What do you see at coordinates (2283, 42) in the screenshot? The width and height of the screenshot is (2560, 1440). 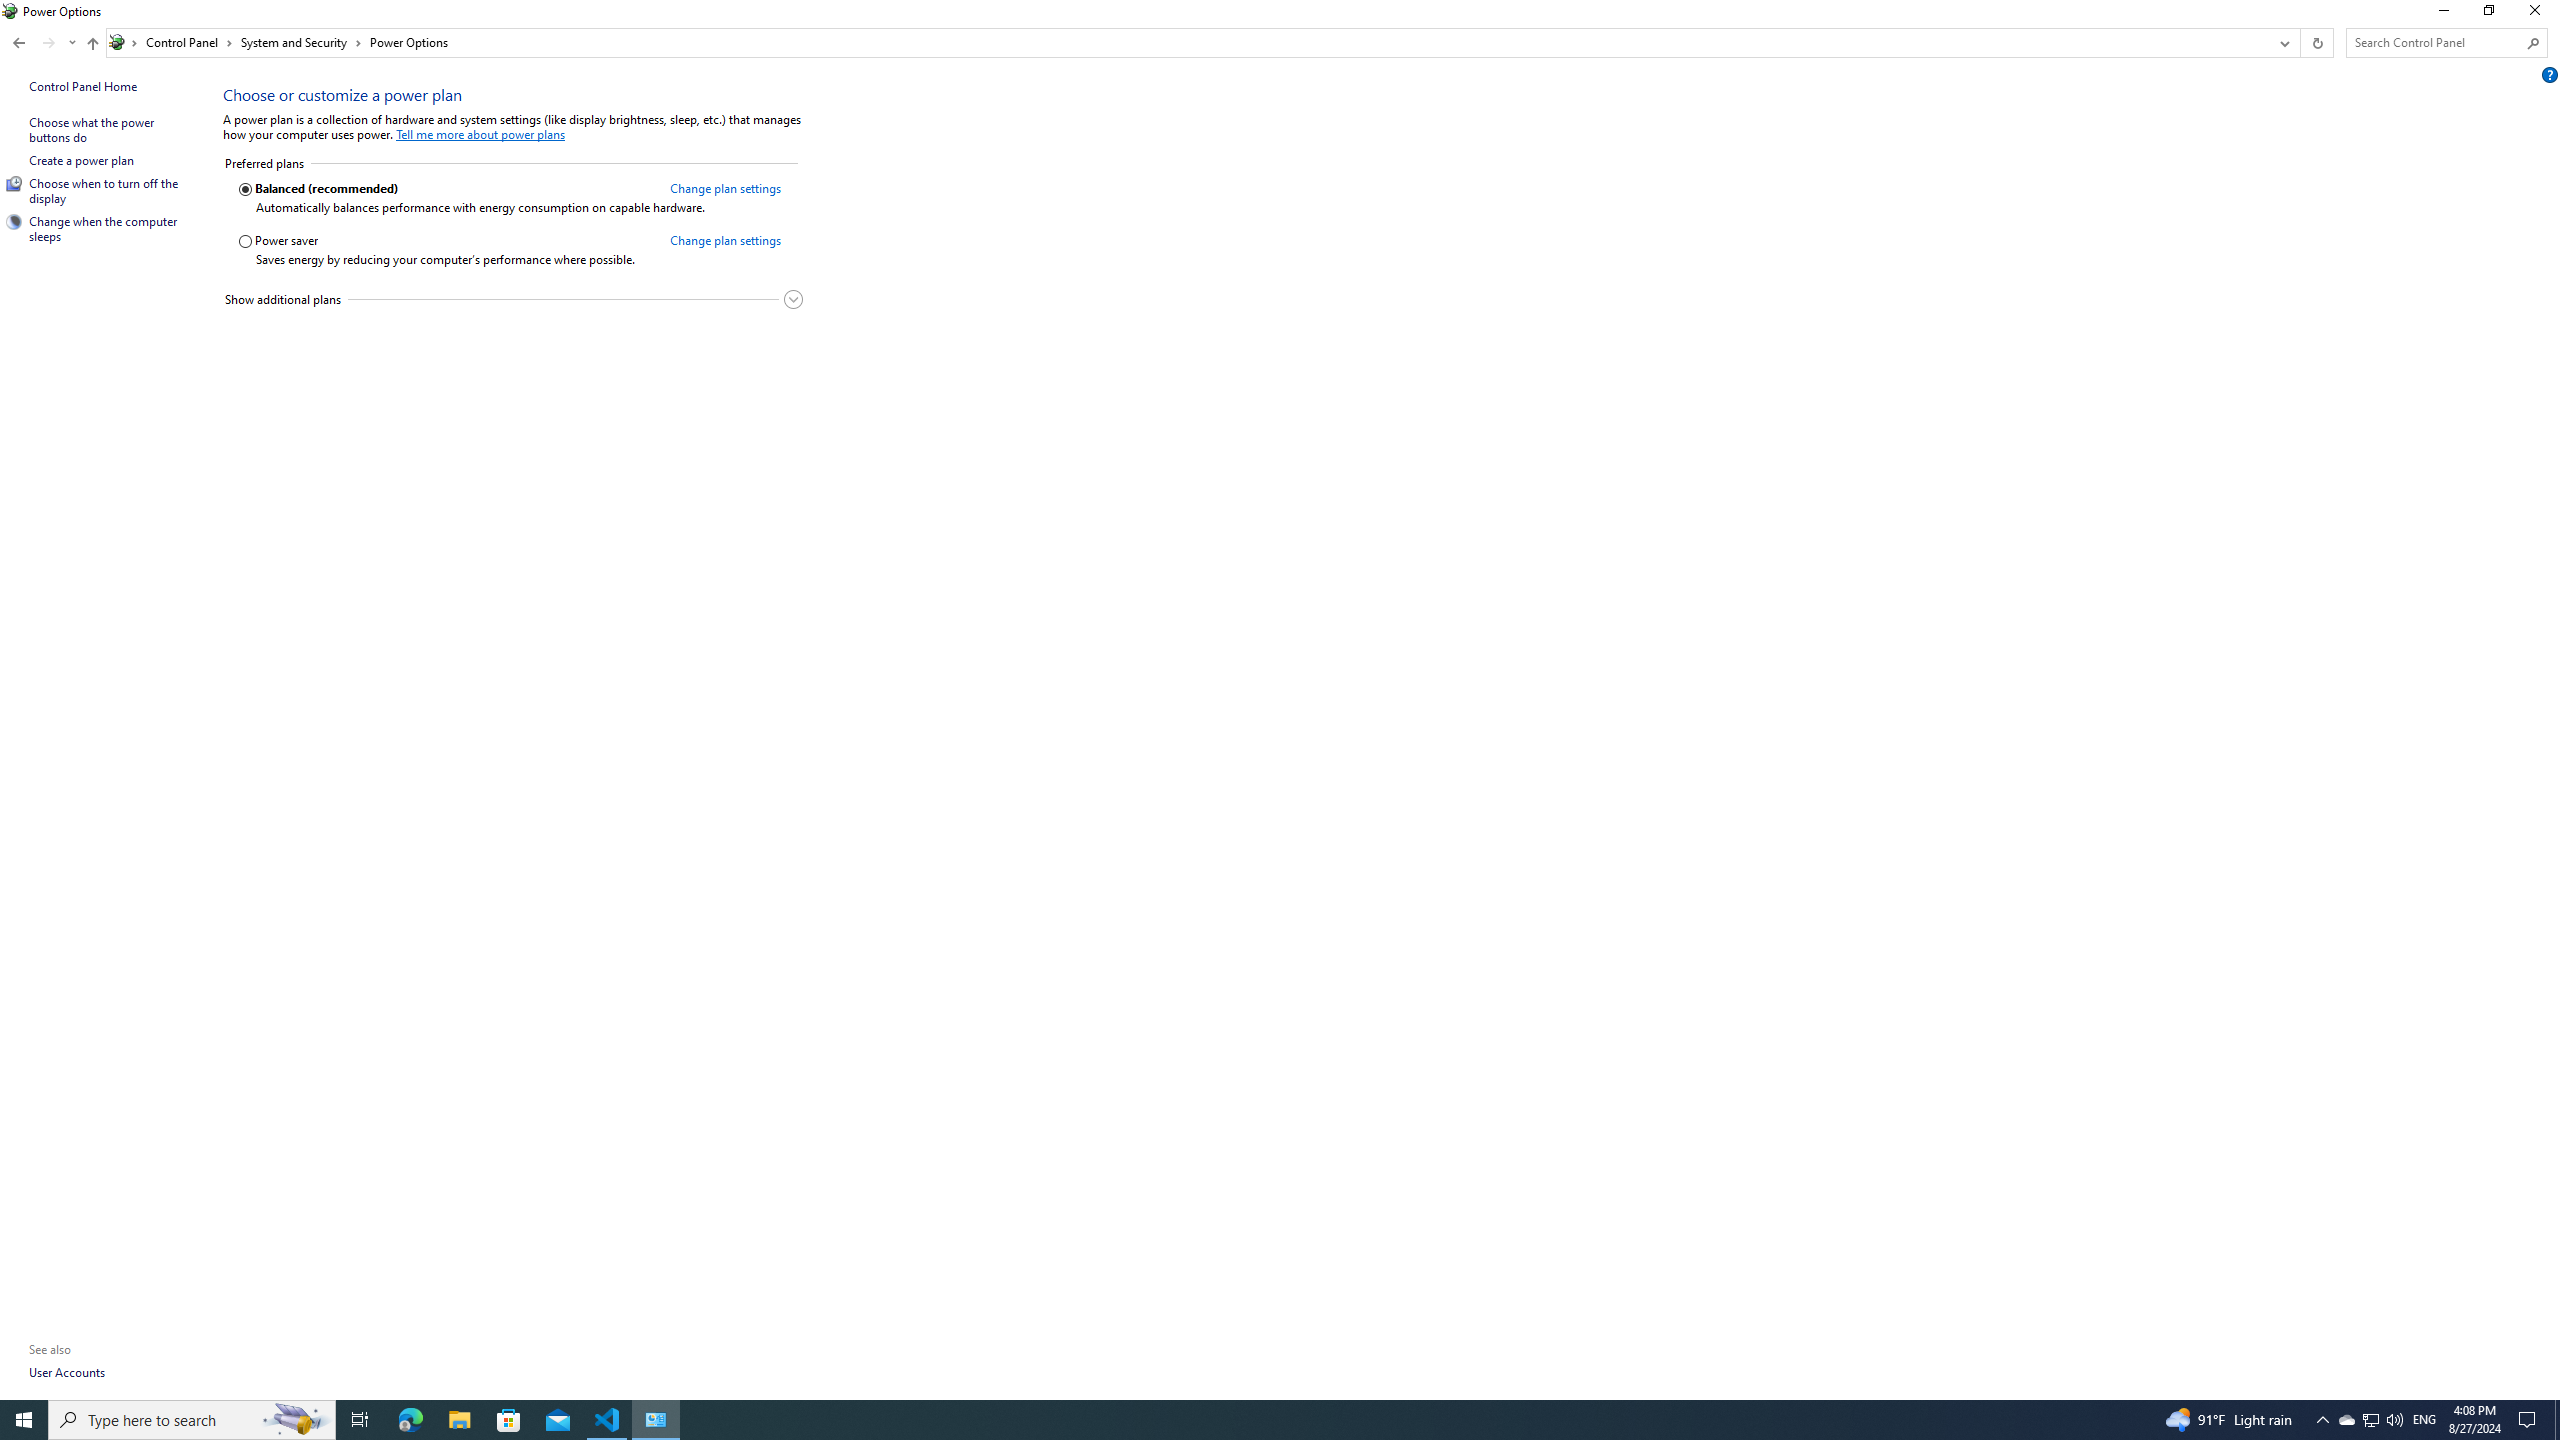 I see `Previous Locations` at bounding box center [2283, 42].